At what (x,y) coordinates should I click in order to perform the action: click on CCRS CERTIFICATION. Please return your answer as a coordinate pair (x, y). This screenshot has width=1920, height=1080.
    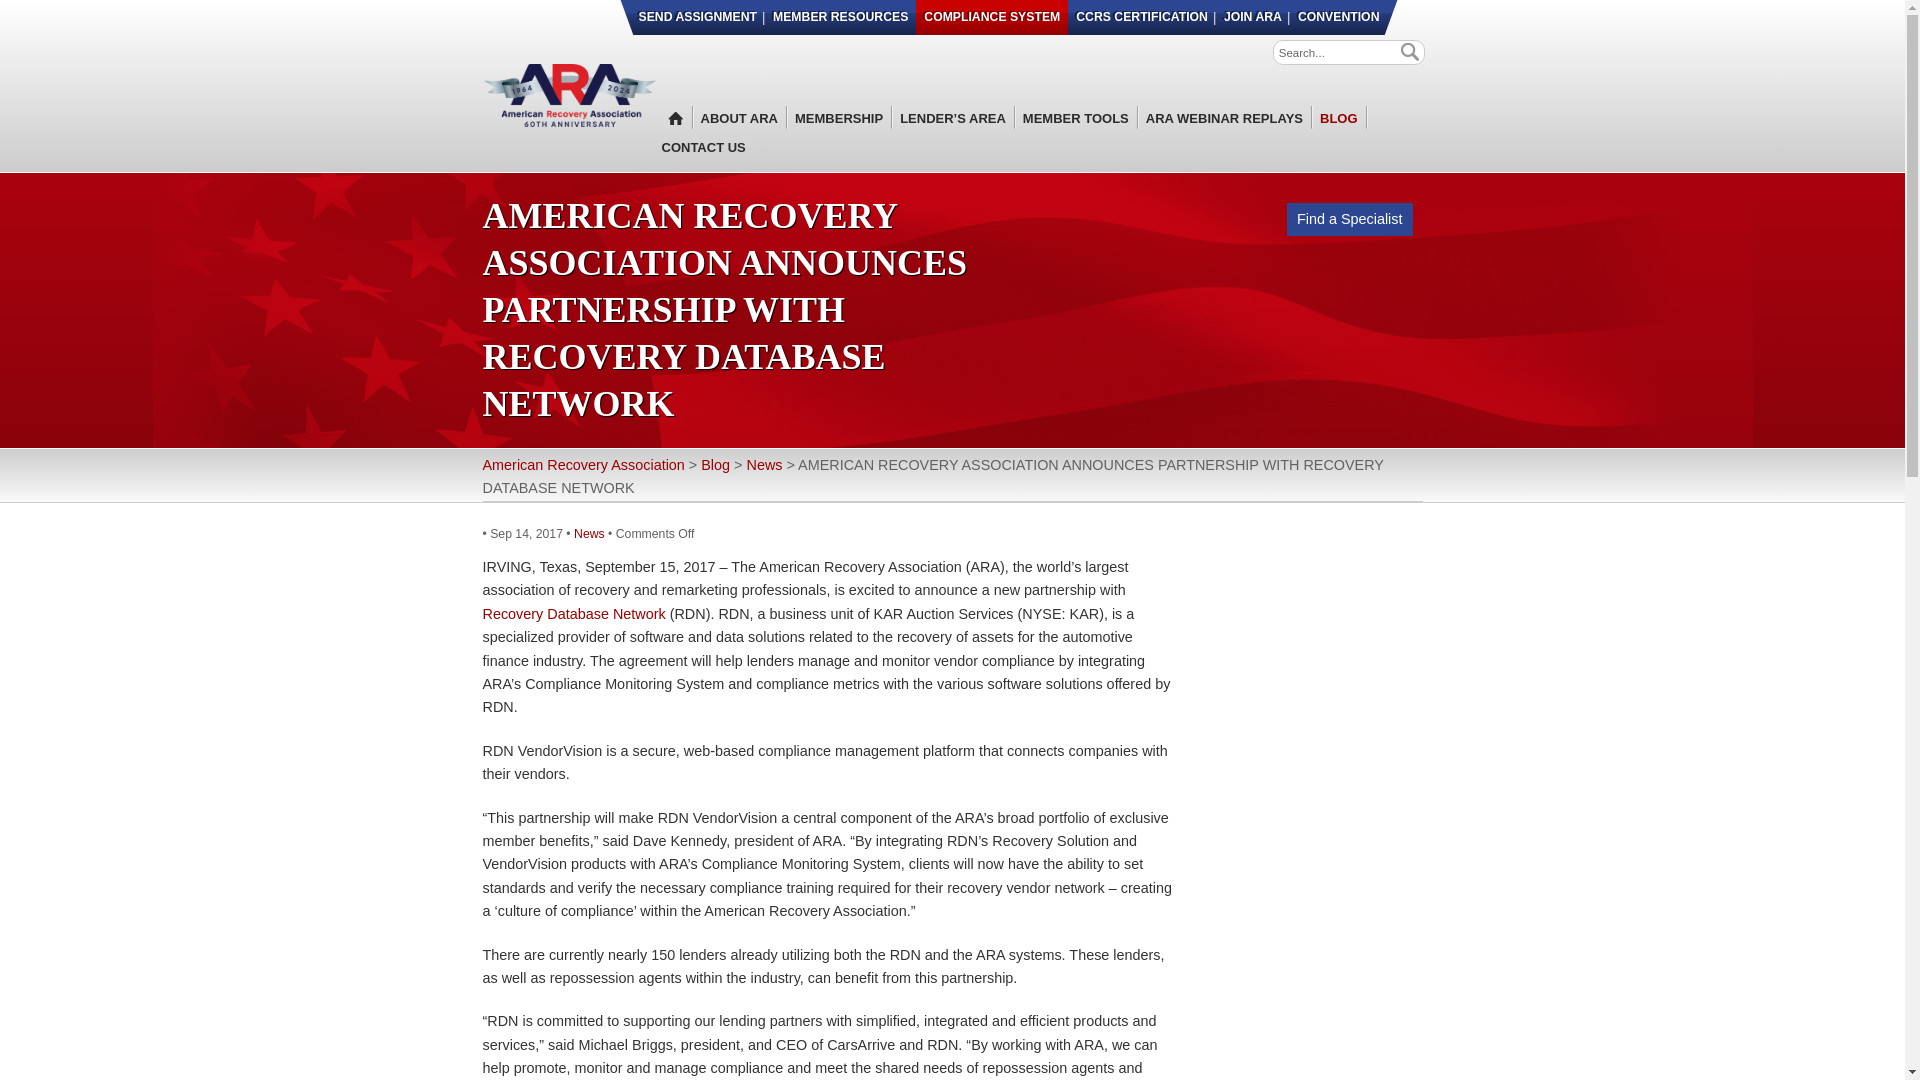
    Looking at the image, I should click on (1141, 17).